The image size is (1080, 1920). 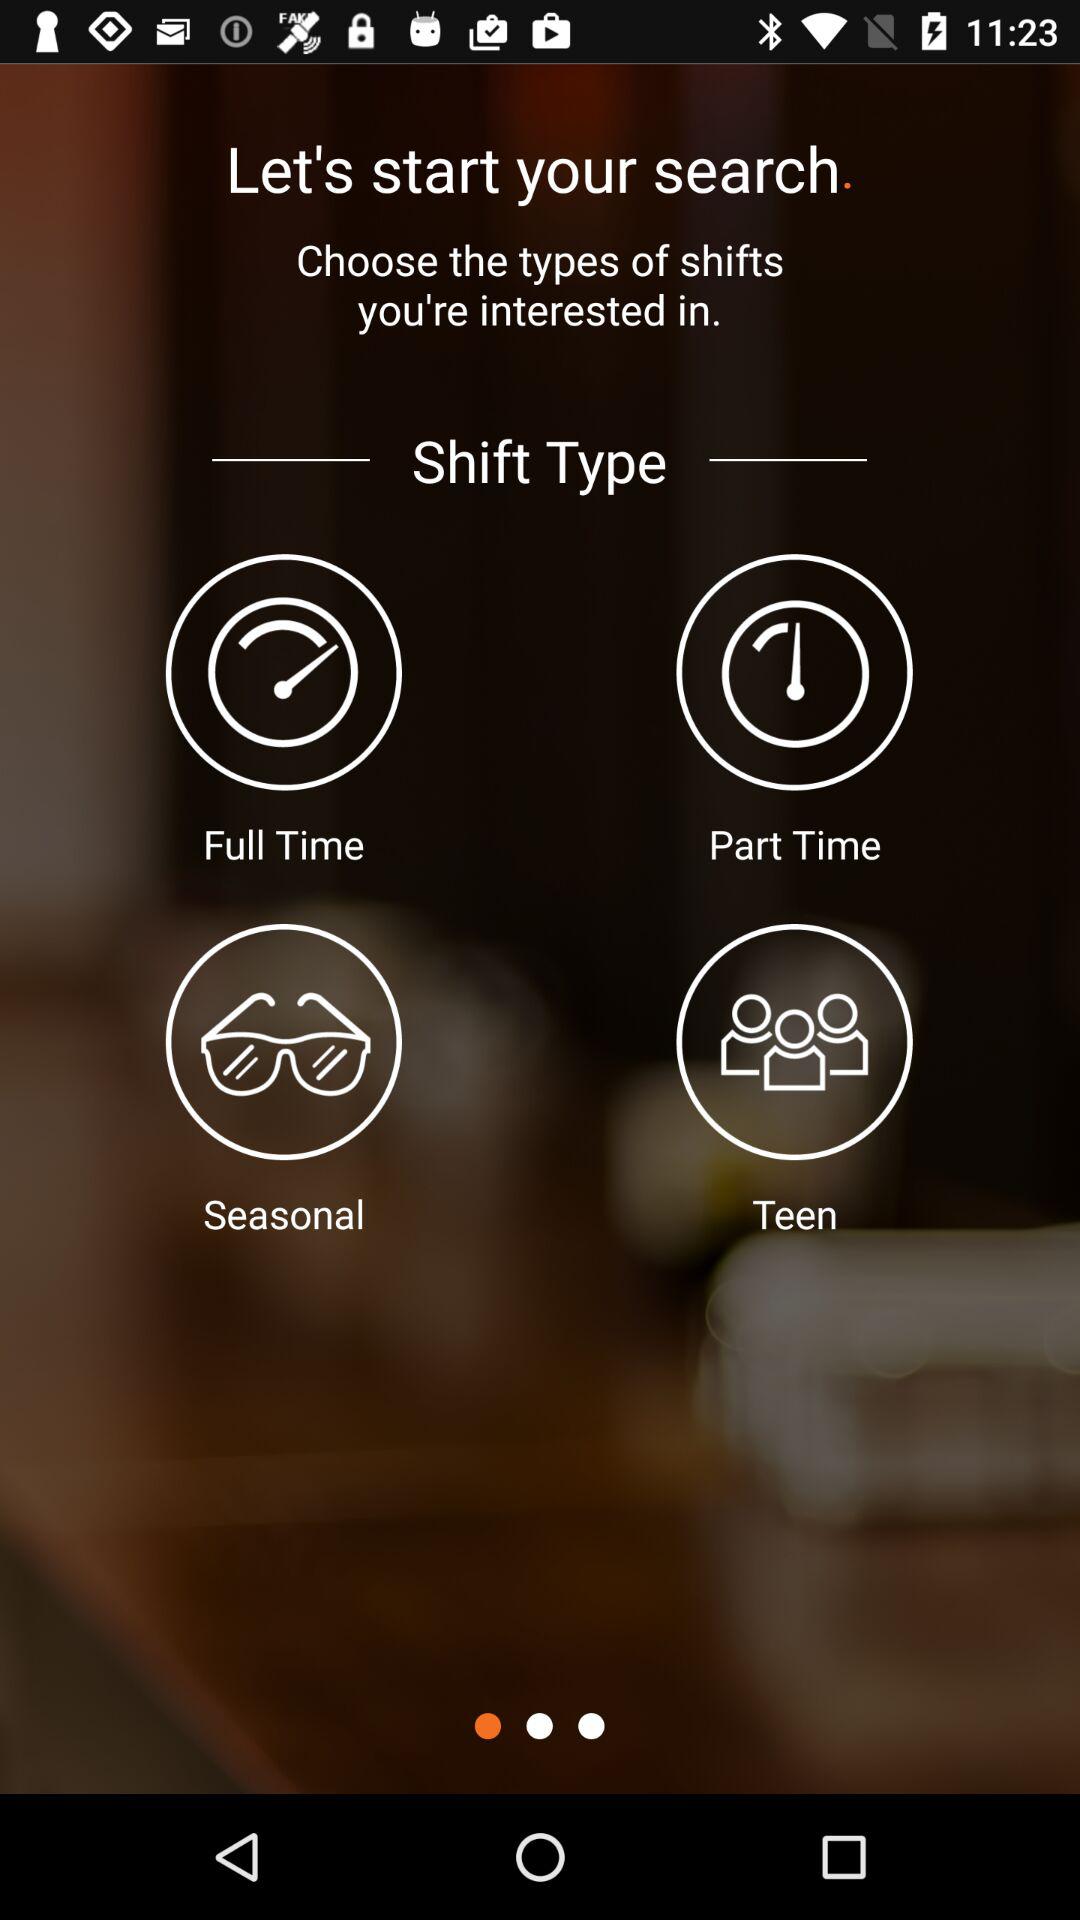 What do you see at coordinates (488, 1726) in the screenshot?
I see `first page` at bounding box center [488, 1726].